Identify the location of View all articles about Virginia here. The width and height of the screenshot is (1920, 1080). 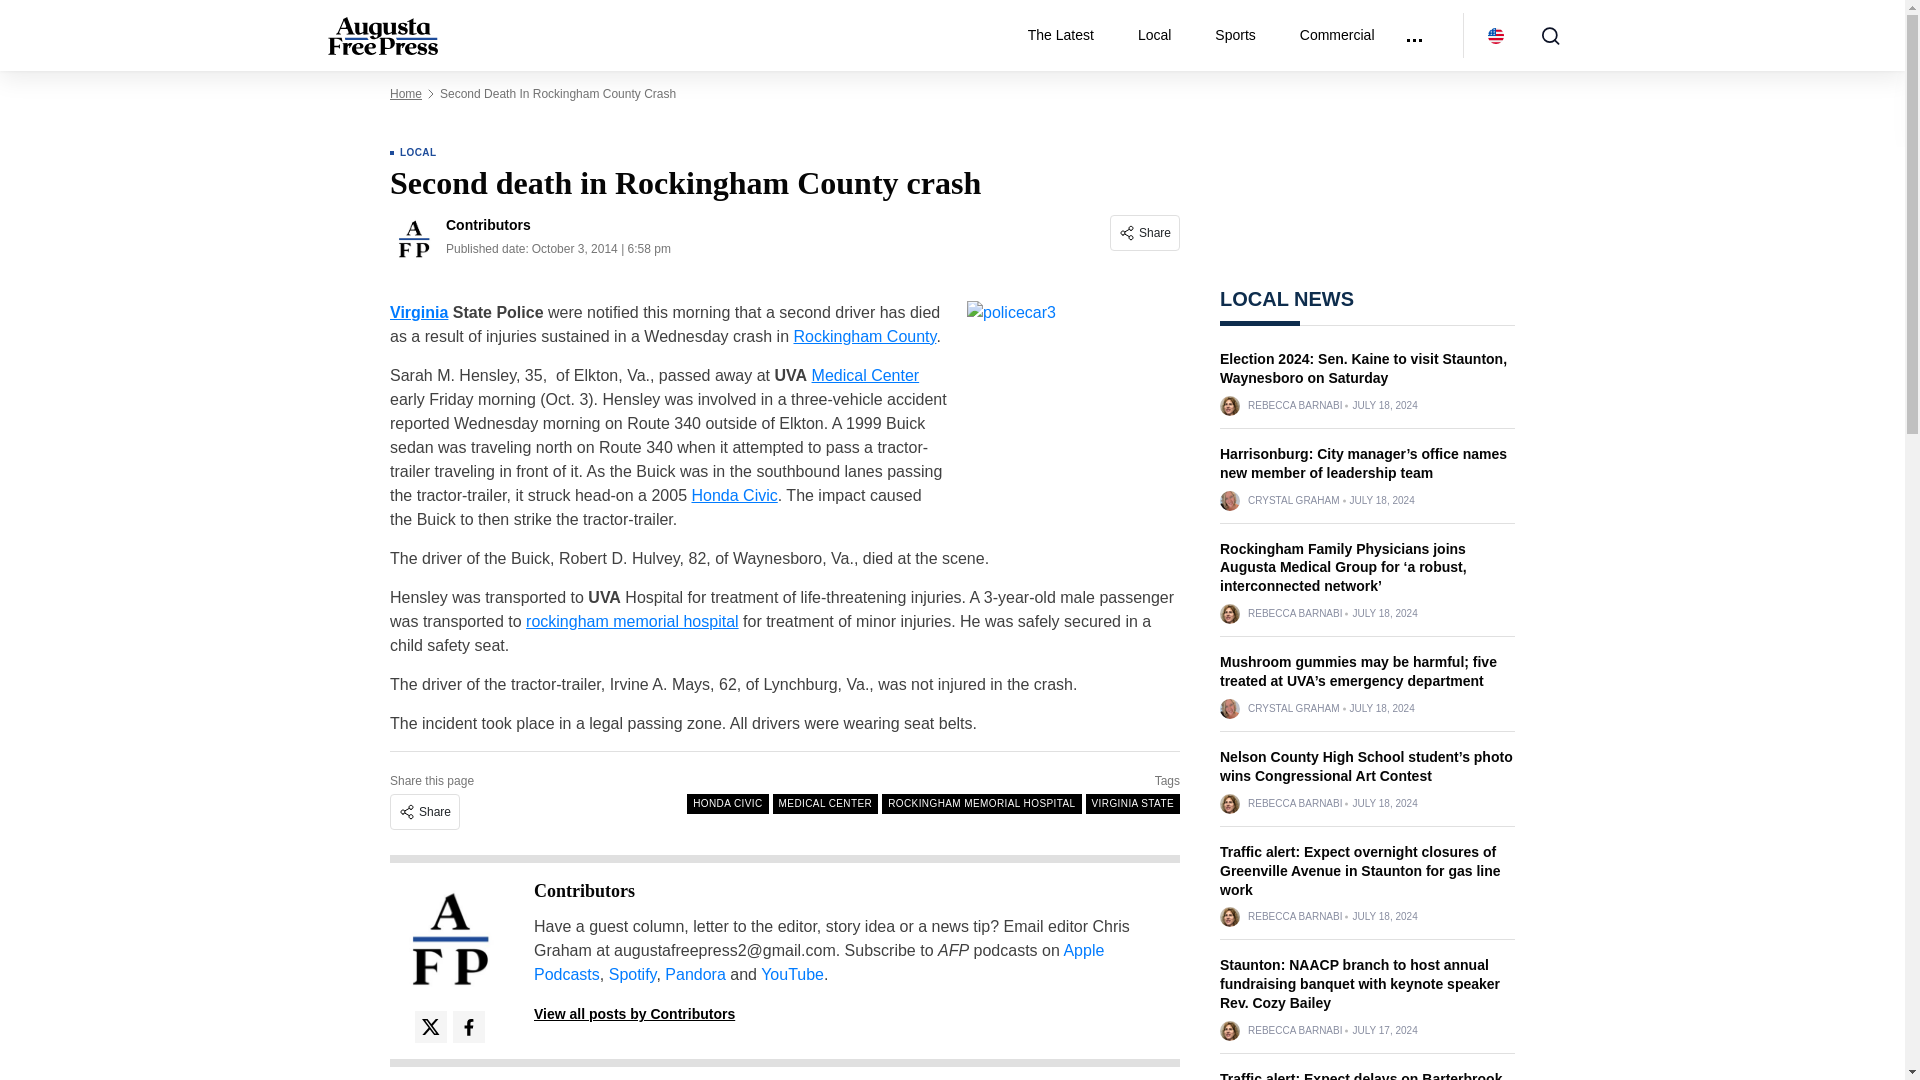
(418, 312).